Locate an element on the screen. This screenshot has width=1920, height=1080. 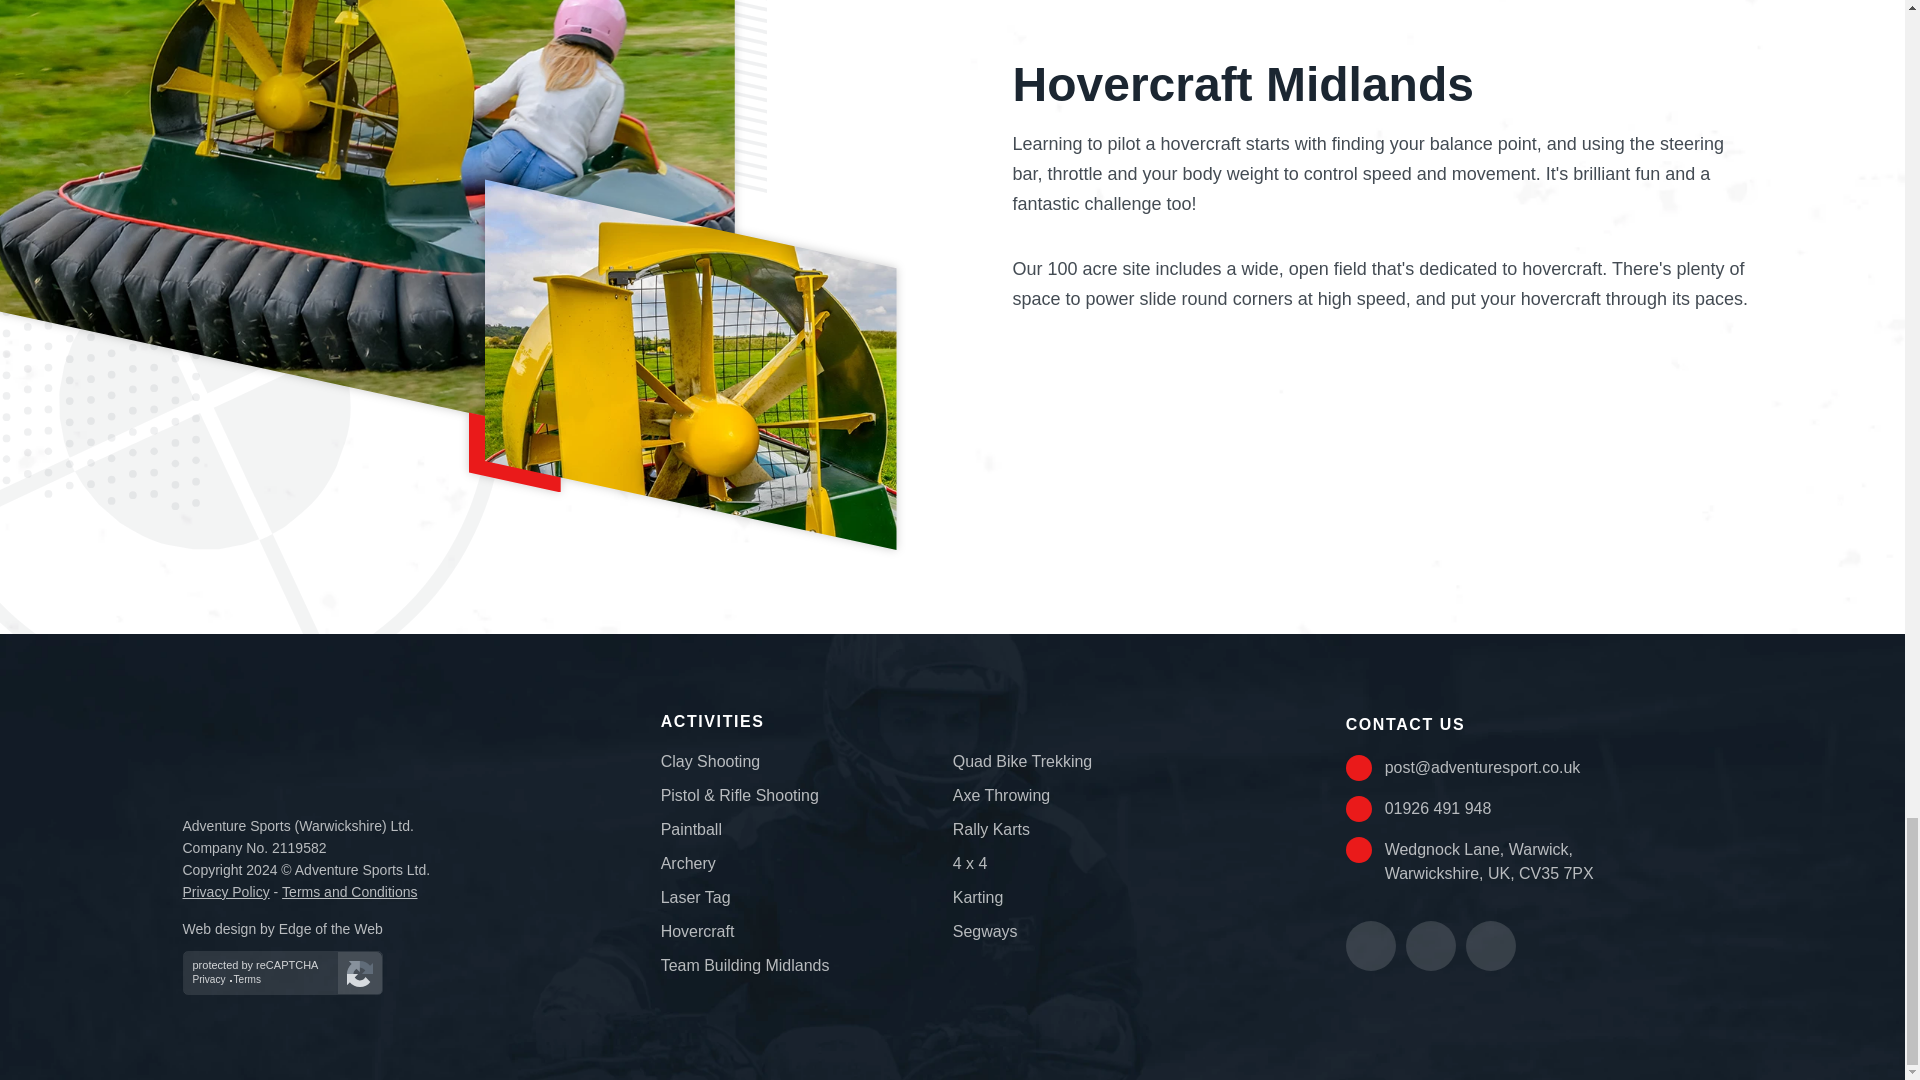
Quad Bike Trekking is located at coordinates (1022, 761).